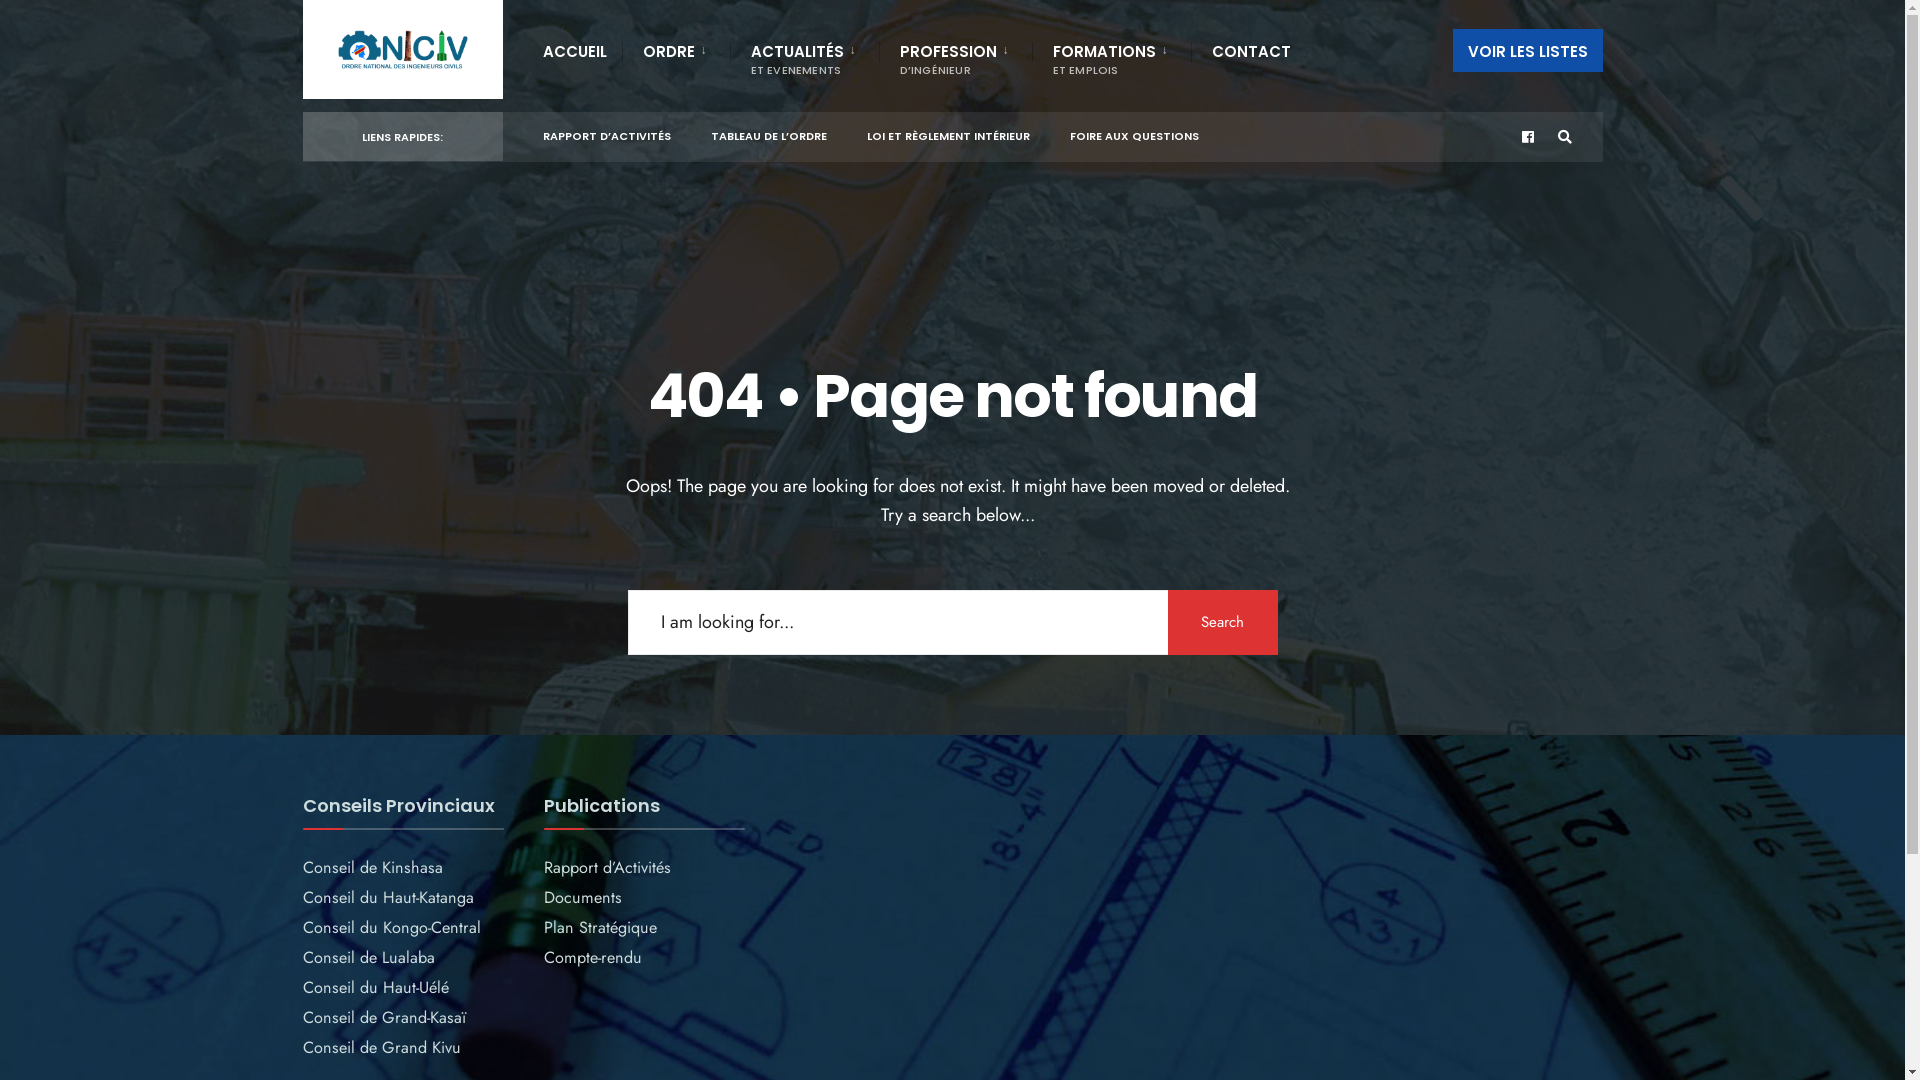 This screenshot has width=1920, height=1080. What do you see at coordinates (593, 958) in the screenshot?
I see `Compte-rendu` at bounding box center [593, 958].